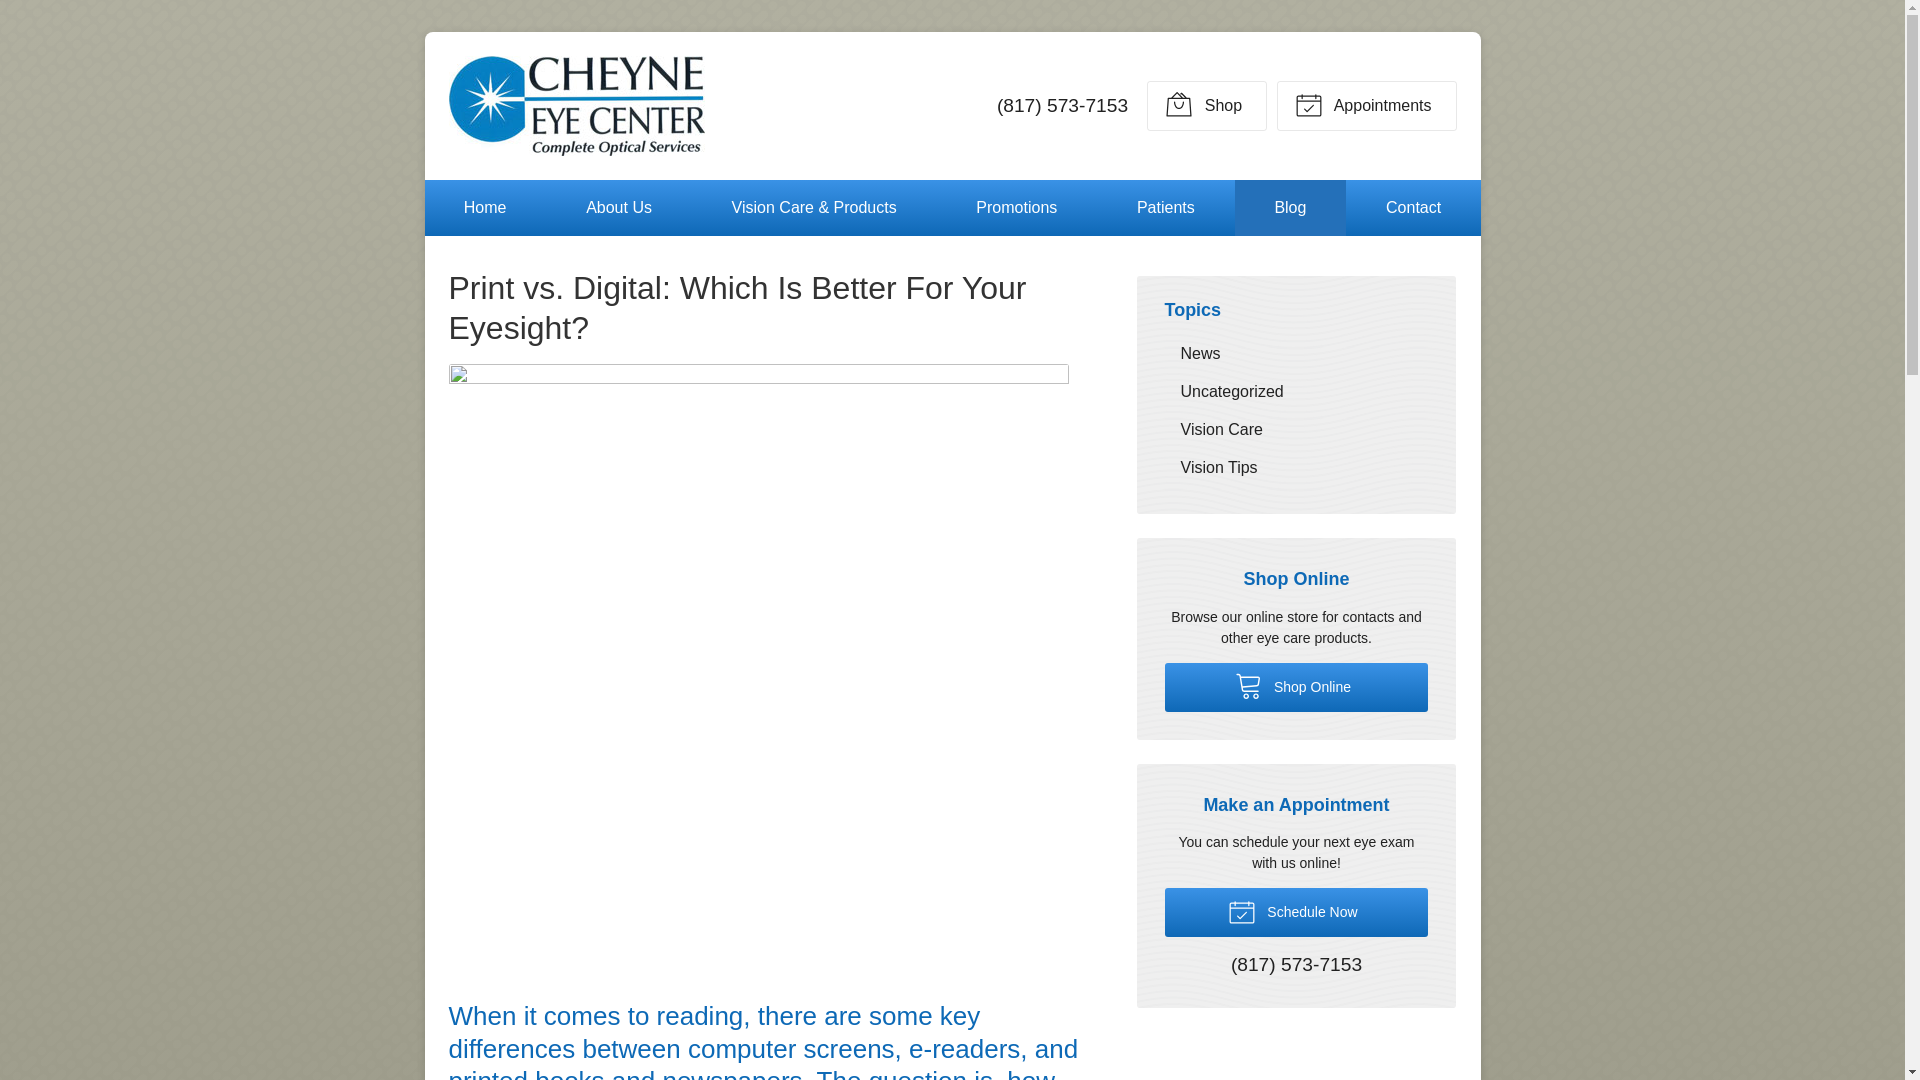 Image resolution: width=1920 pixels, height=1080 pixels. Describe the element at coordinates (1296, 687) in the screenshot. I see `Shop Online` at that location.